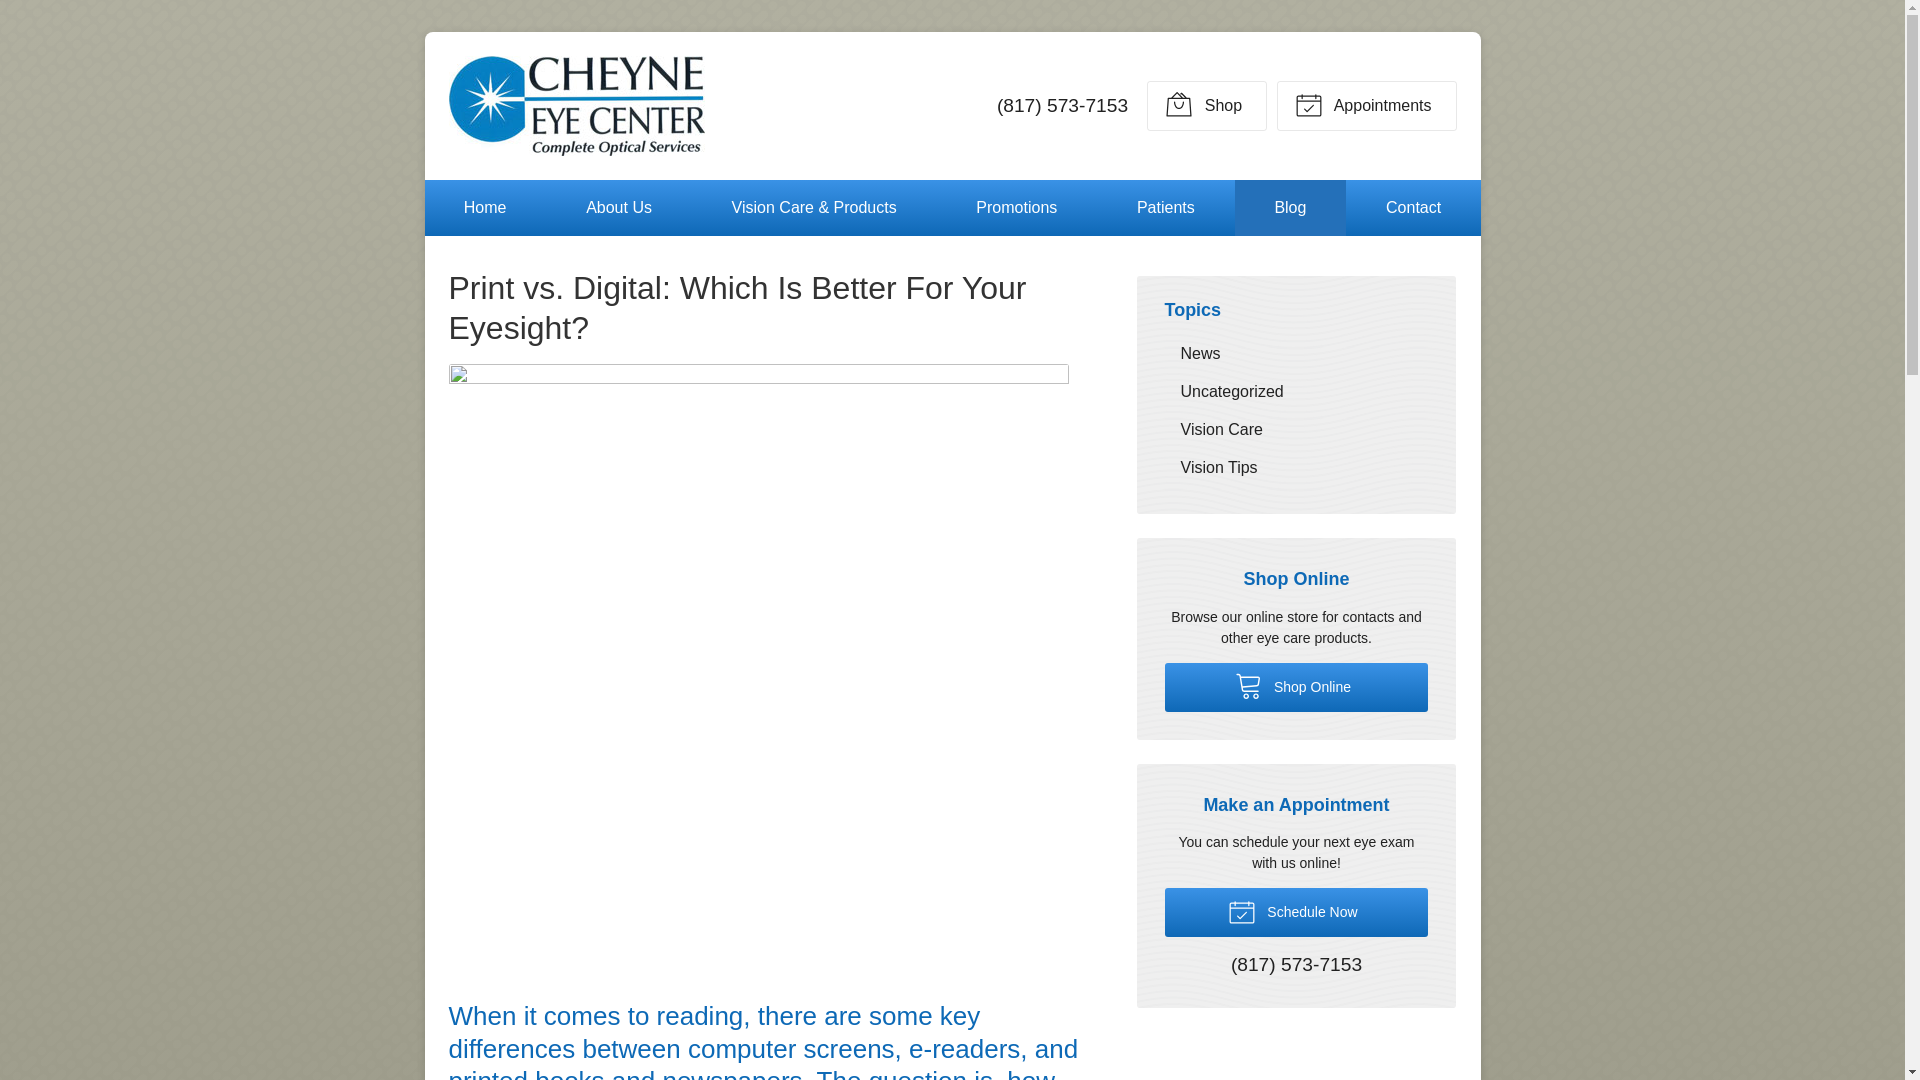 Image resolution: width=1920 pixels, height=1080 pixels. Describe the element at coordinates (1296, 687) in the screenshot. I see `Shop Online` at that location.